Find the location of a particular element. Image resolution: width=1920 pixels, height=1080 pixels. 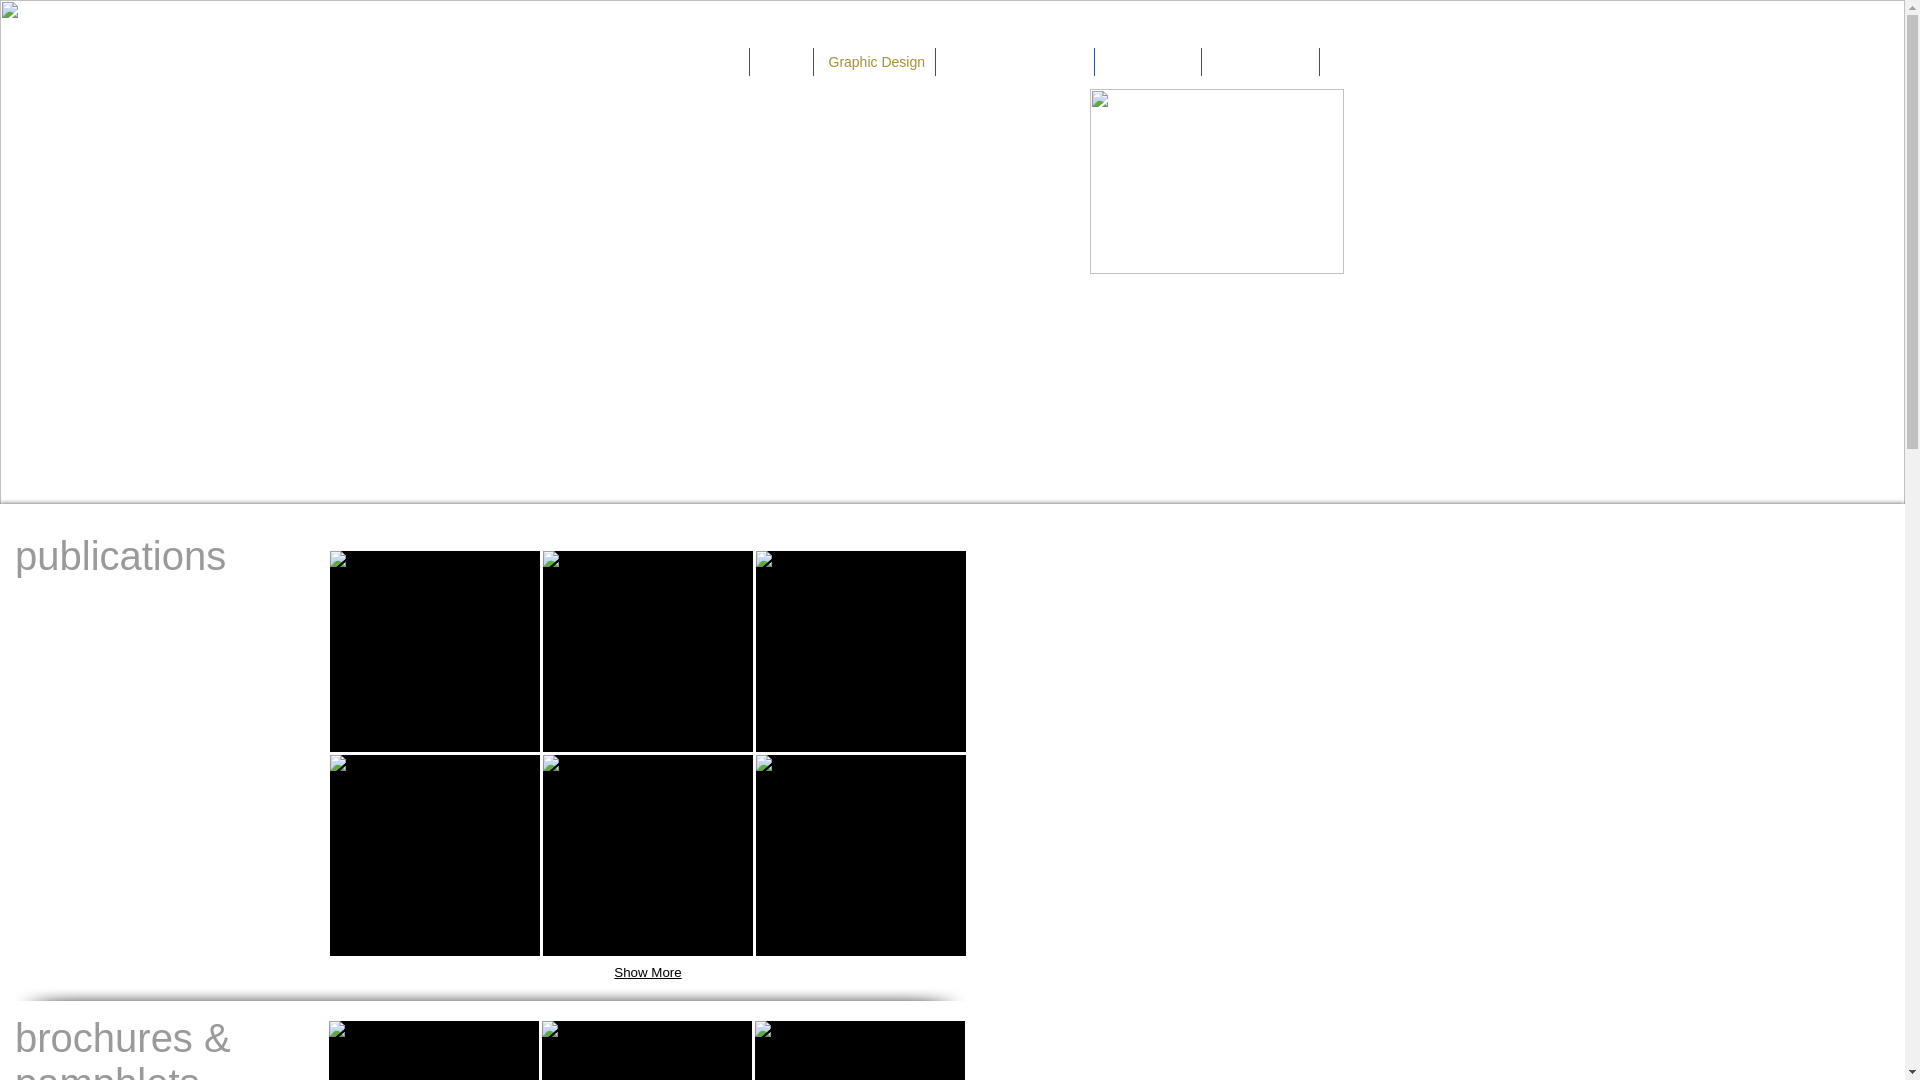

Contact is located at coordinates (1358, 61).